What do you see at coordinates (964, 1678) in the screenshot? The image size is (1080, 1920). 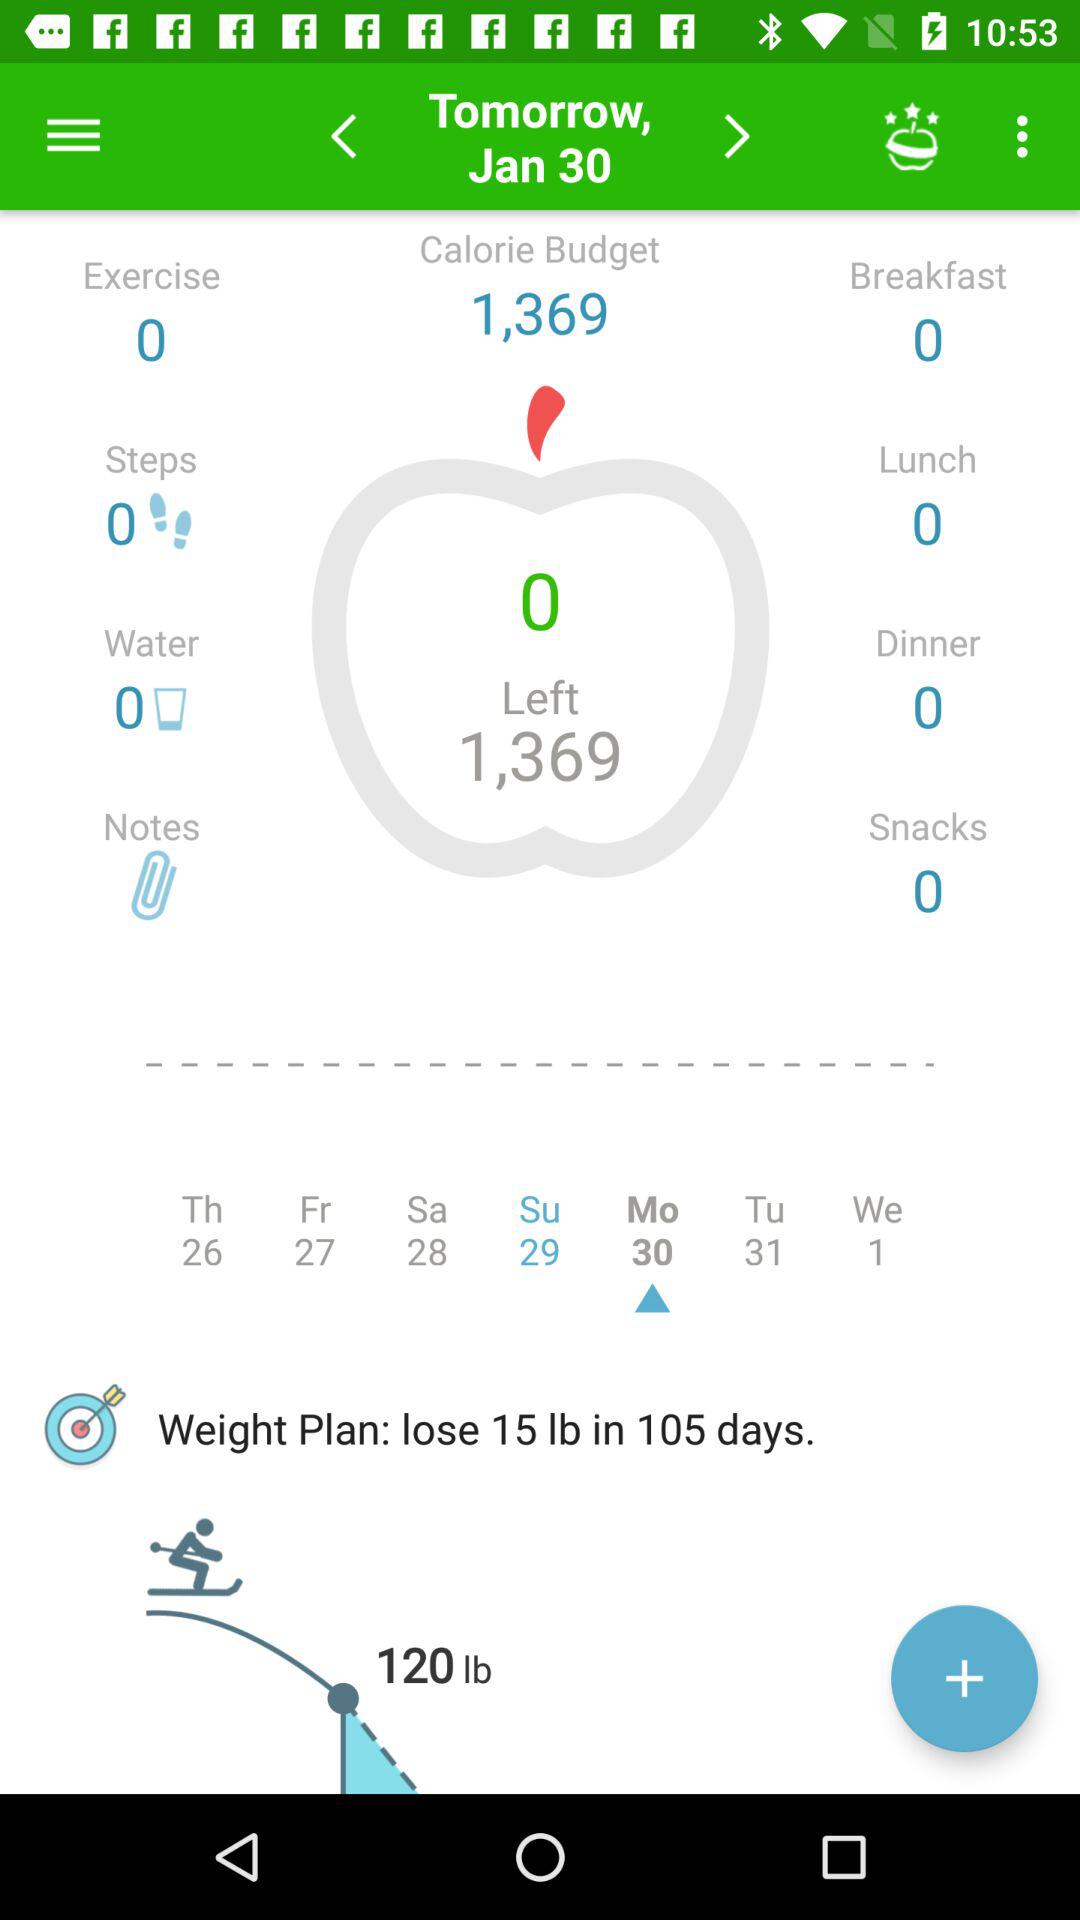 I see `advertisement day diary` at bounding box center [964, 1678].